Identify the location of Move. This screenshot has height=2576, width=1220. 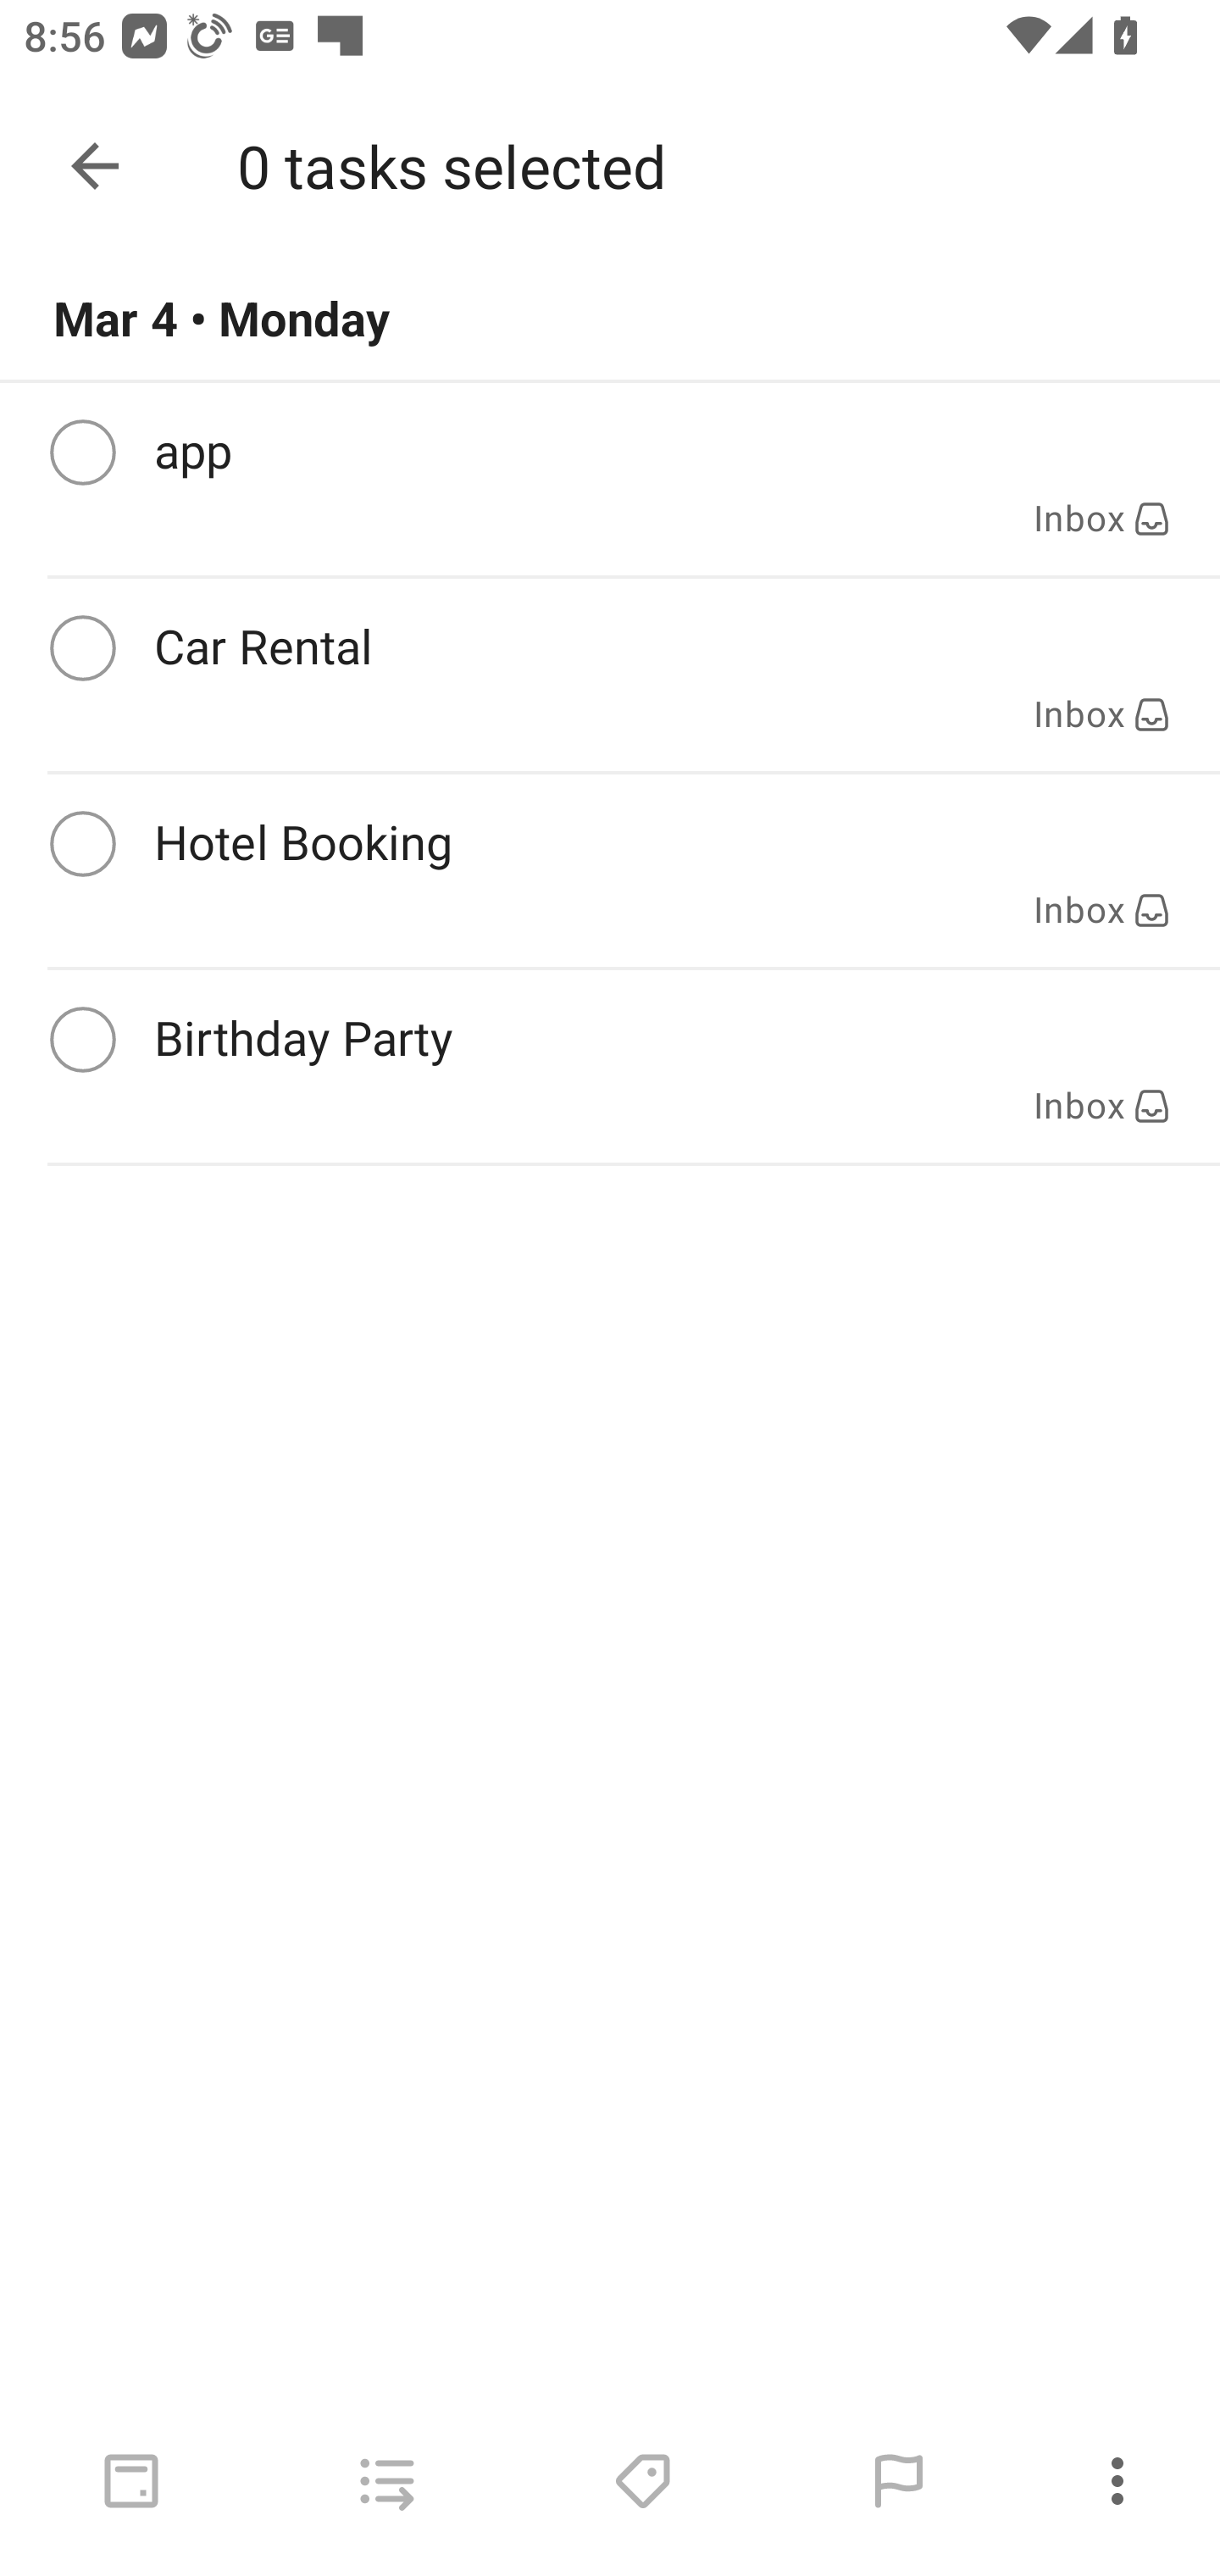
(386, 2481).